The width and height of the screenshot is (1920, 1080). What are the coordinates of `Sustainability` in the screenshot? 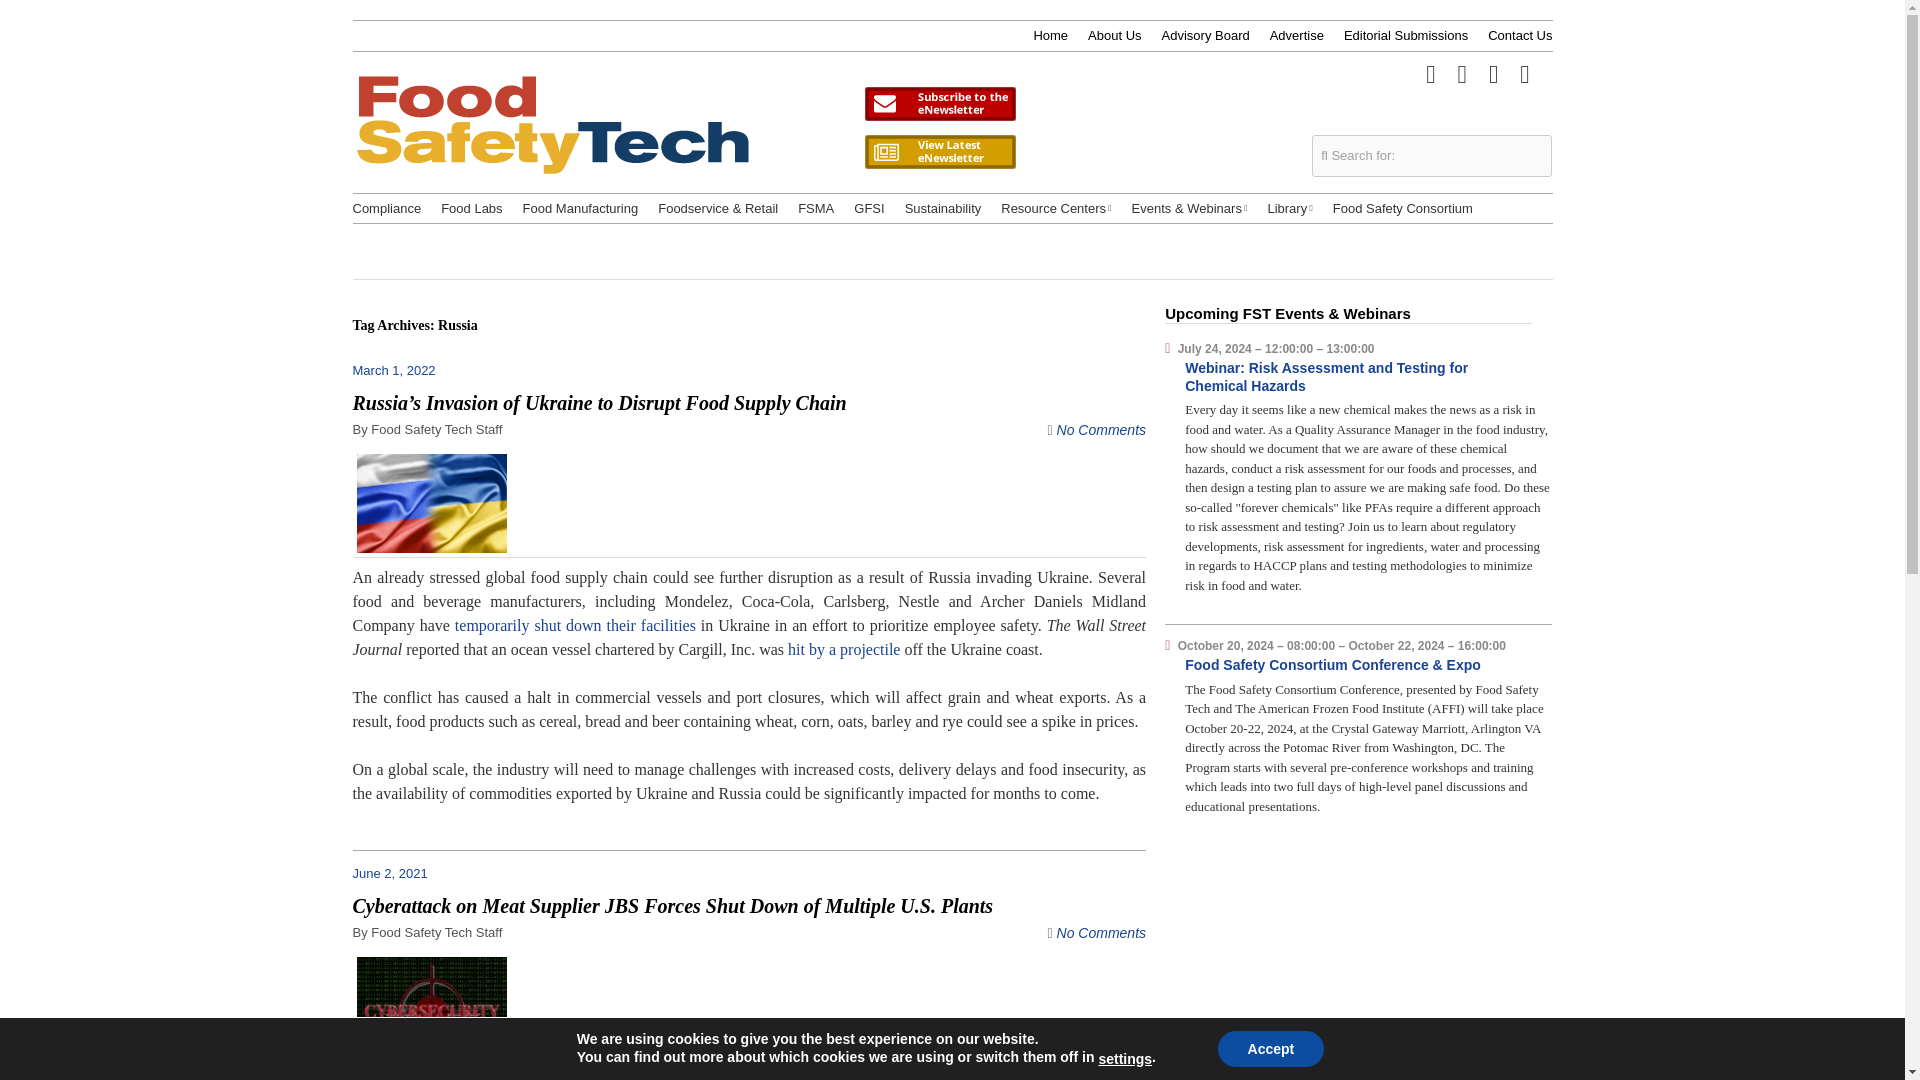 It's located at (942, 208).